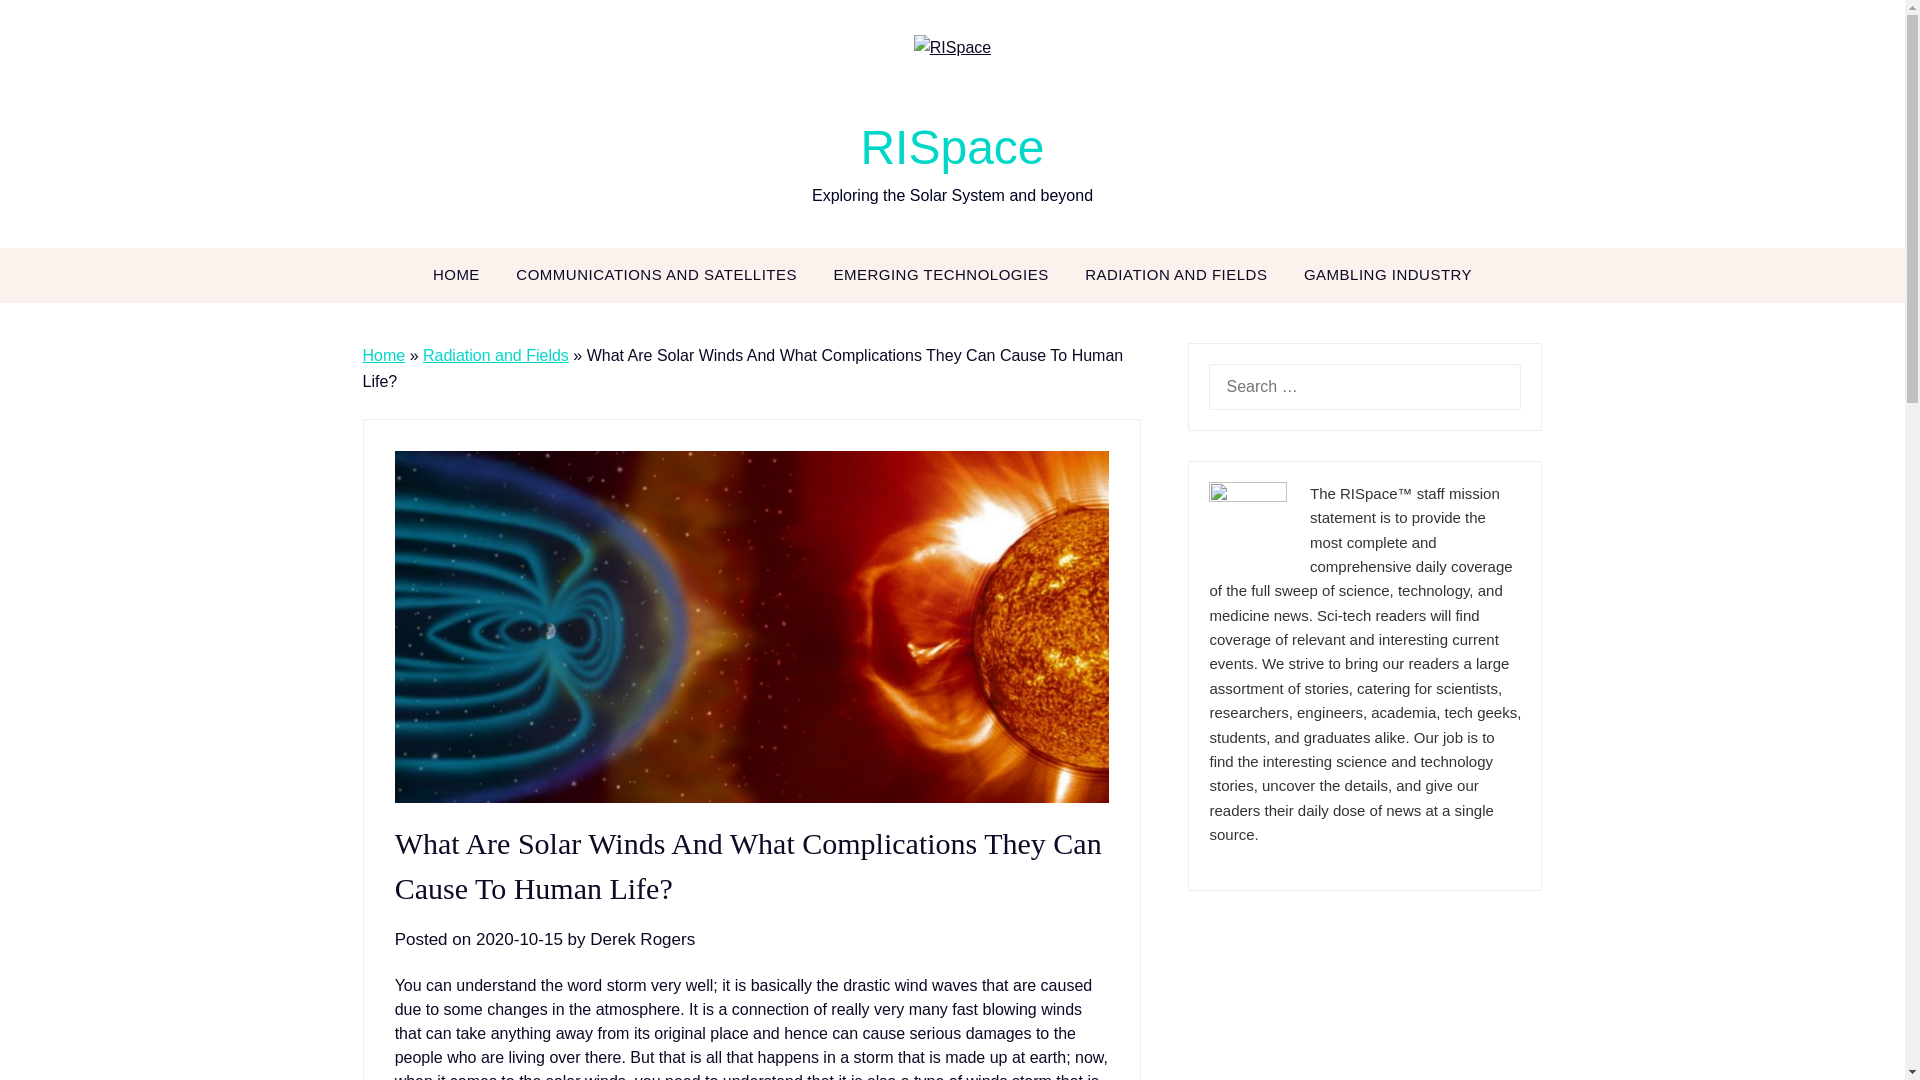 The height and width of the screenshot is (1080, 1920). What do you see at coordinates (384, 354) in the screenshot?
I see `Home` at bounding box center [384, 354].